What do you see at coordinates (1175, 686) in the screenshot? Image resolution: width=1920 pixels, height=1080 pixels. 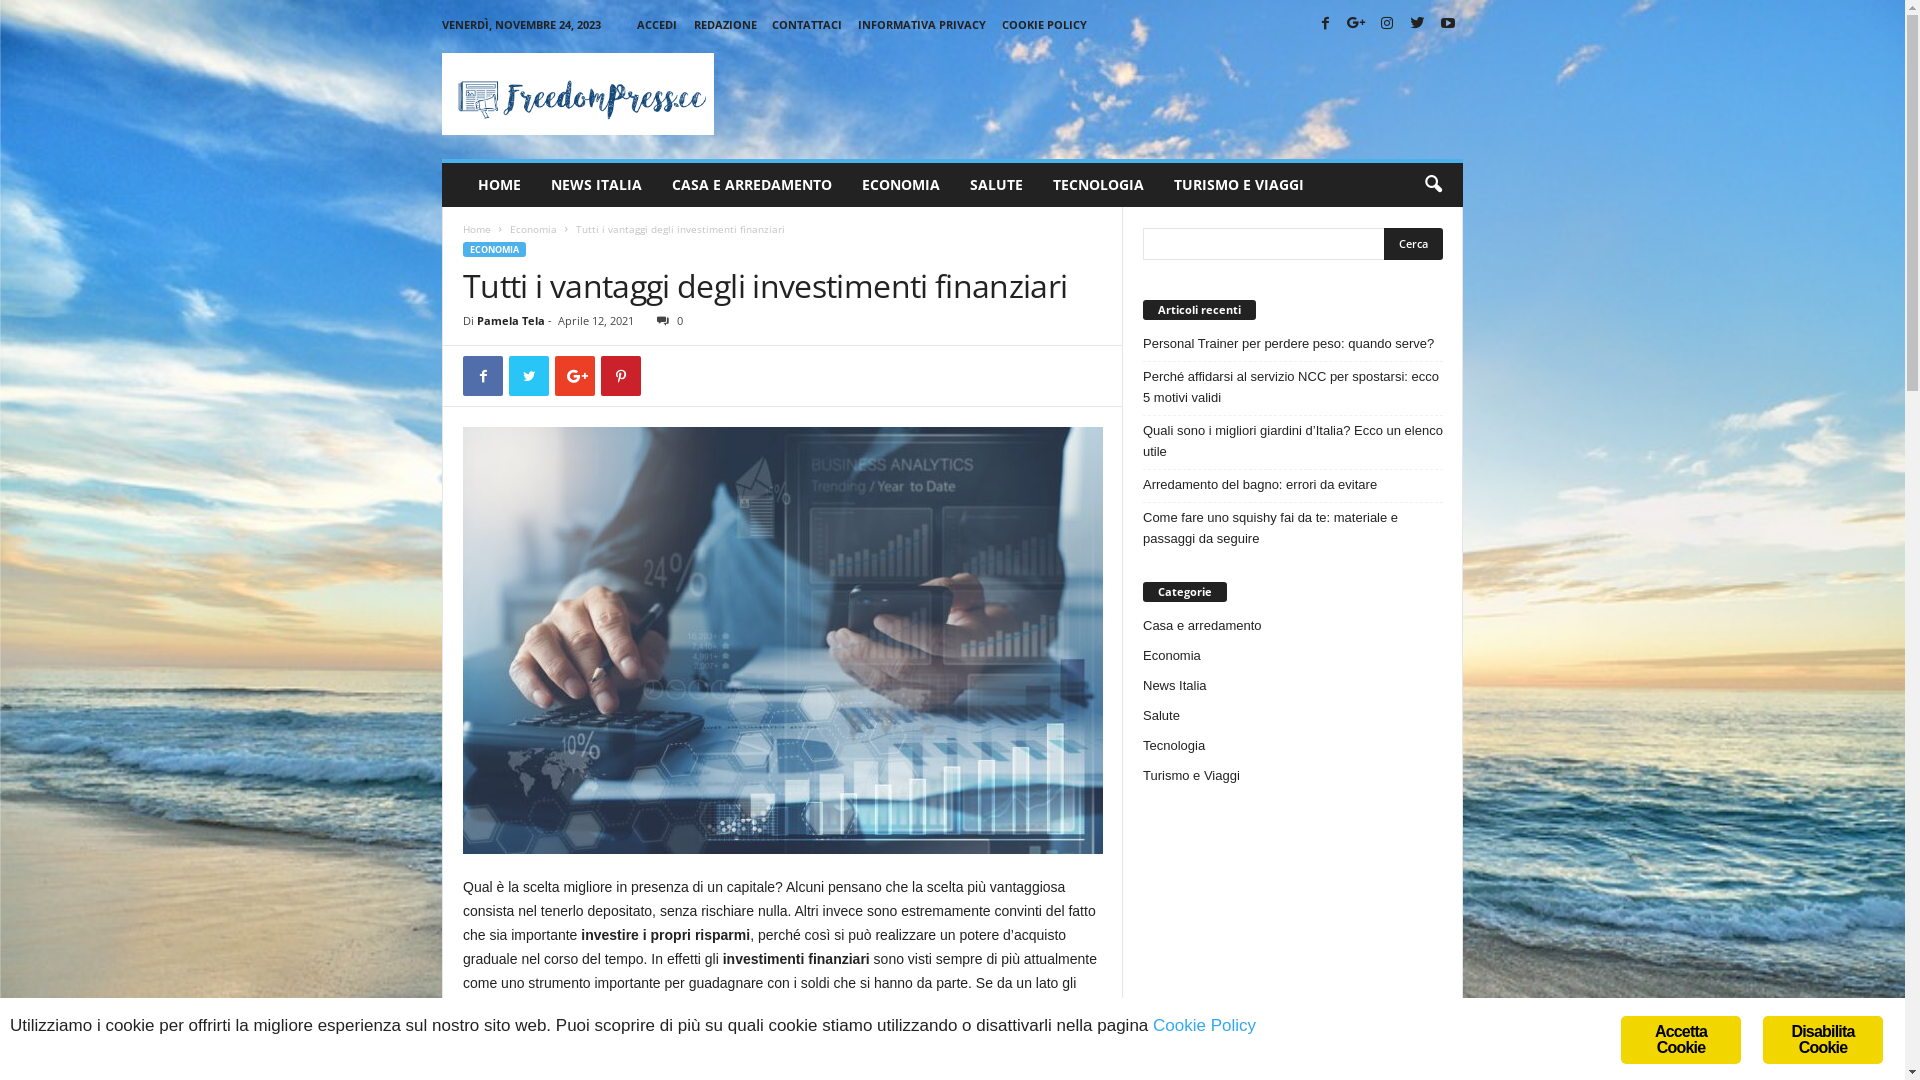 I see `News Italia` at bounding box center [1175, 686].